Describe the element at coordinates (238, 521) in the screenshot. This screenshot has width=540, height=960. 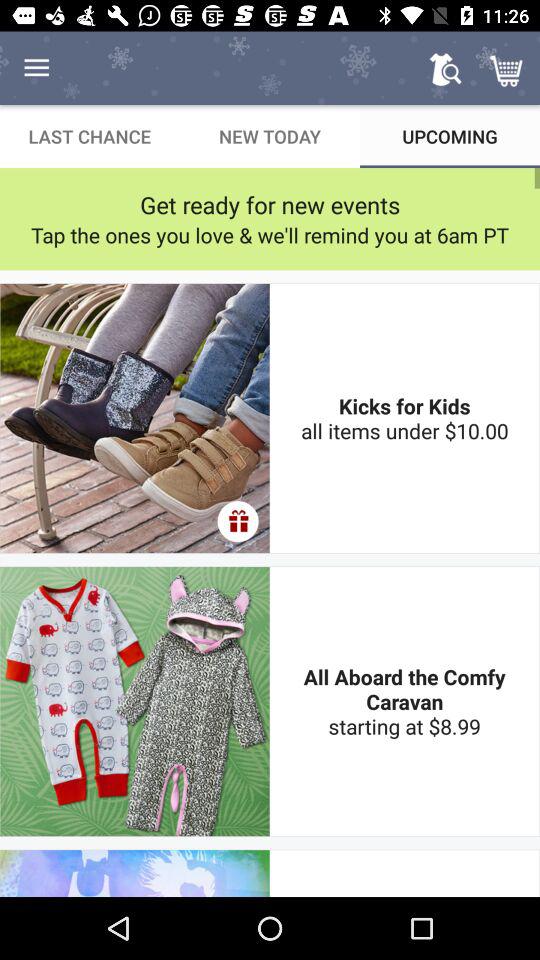
I see `click the icon below tap the ones icon` at that location.